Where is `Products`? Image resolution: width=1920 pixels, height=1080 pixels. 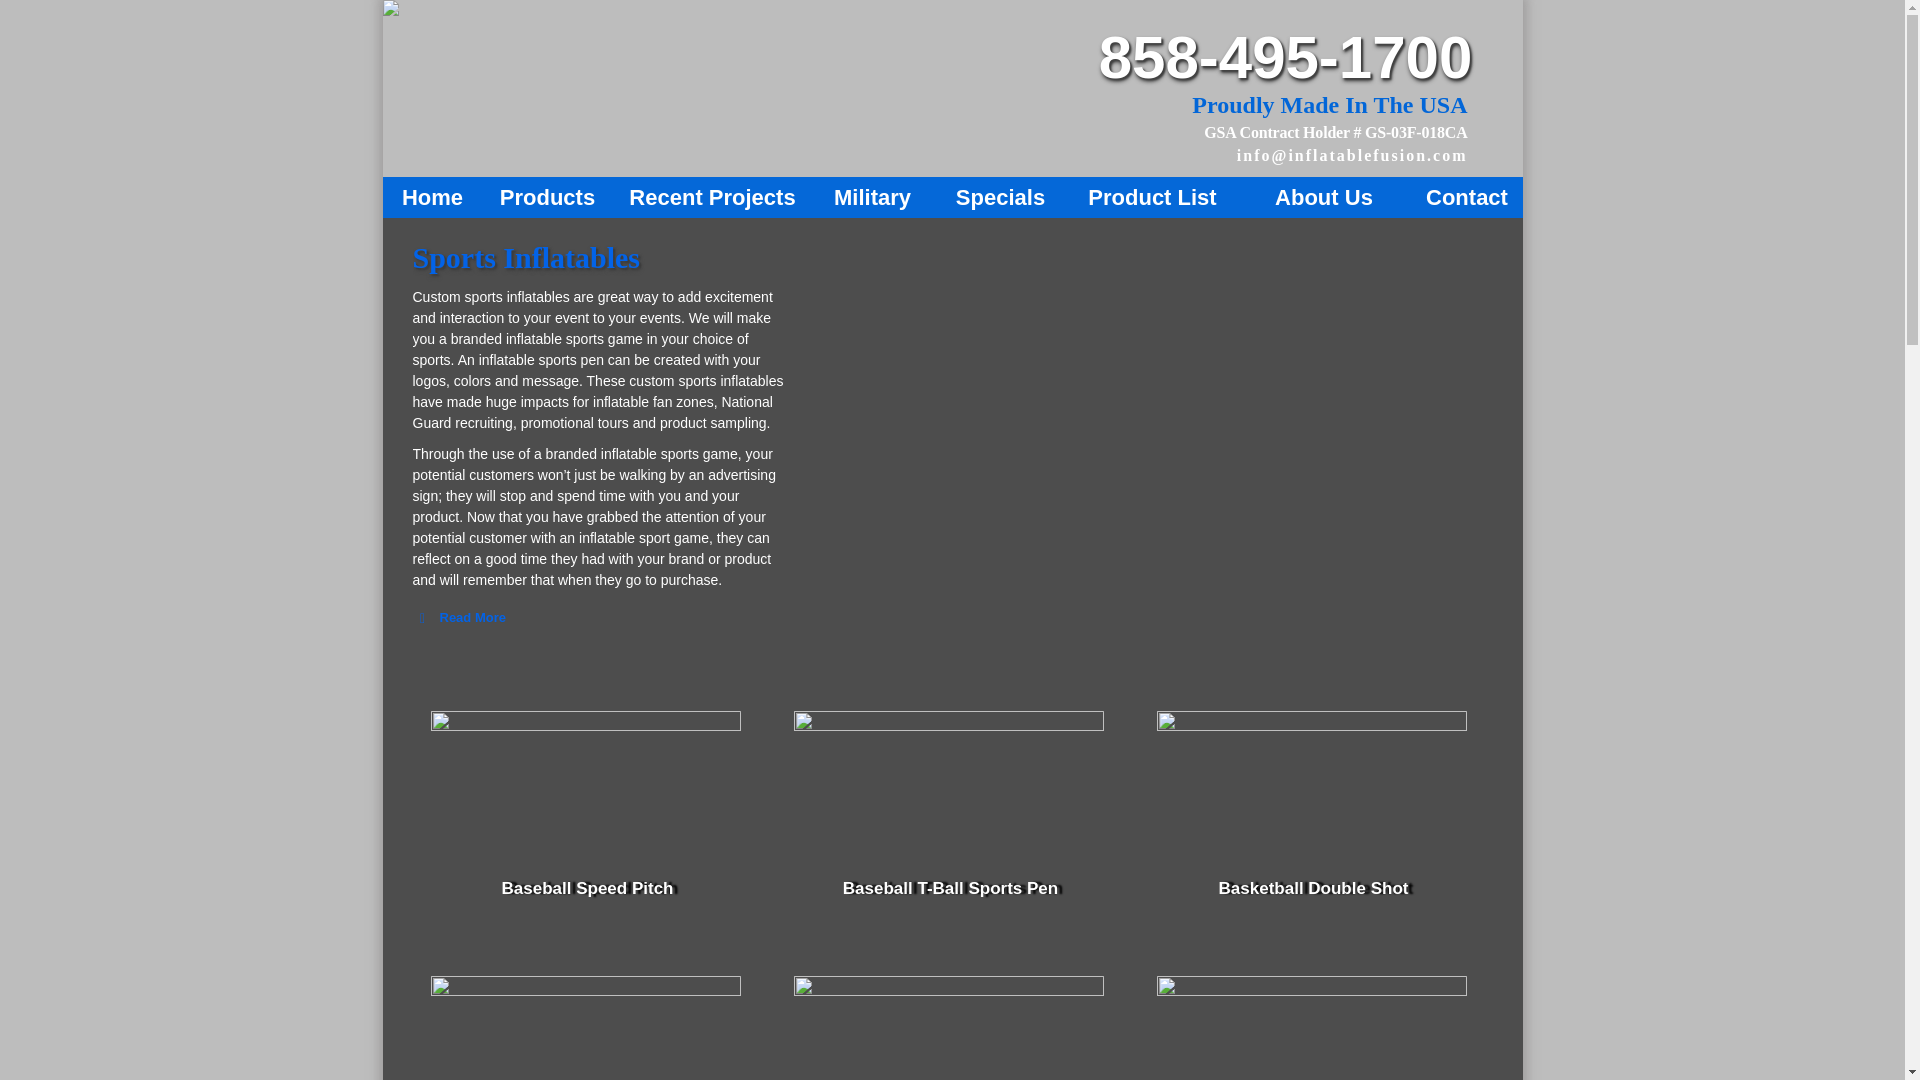
Products is located at coordinates (546, 198).